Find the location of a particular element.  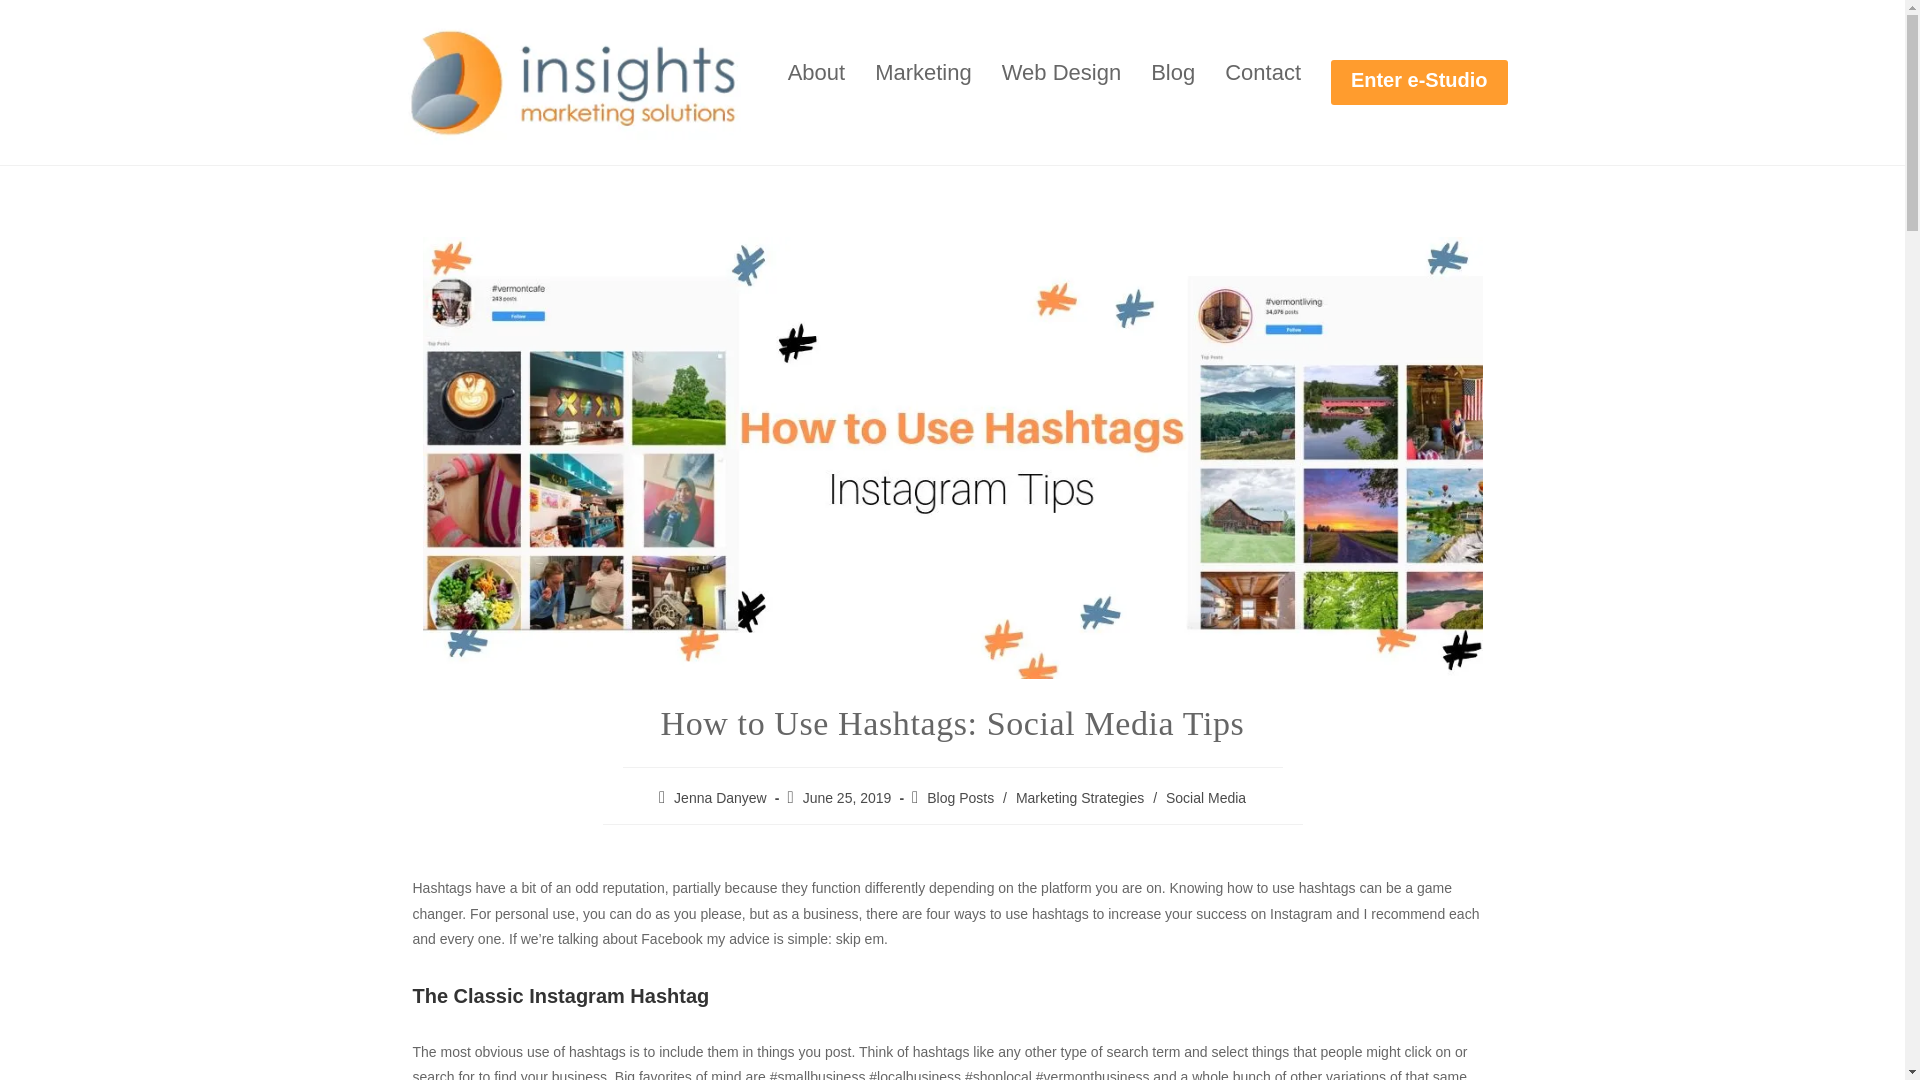

Blog Posts is located at coordinates (960, 797).